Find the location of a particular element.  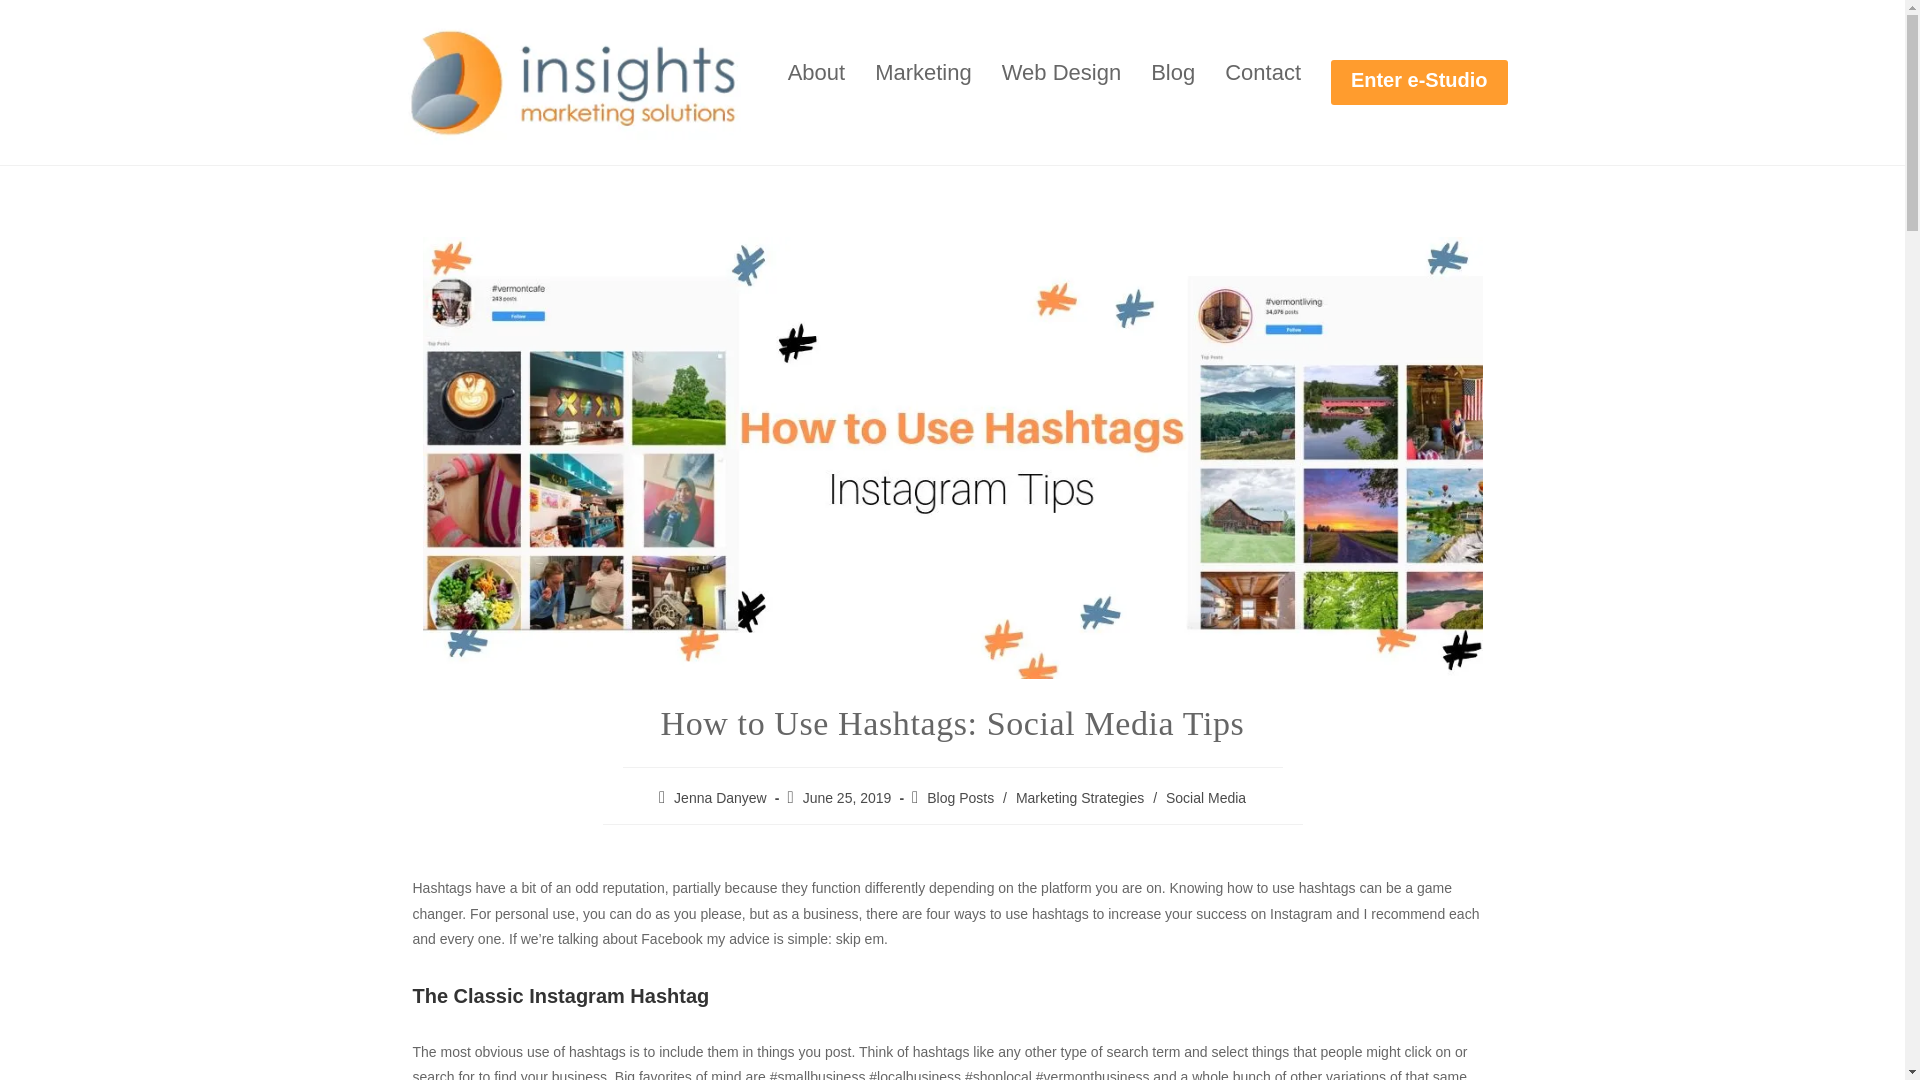

Blog Posts is located at coordinates (960, 797).